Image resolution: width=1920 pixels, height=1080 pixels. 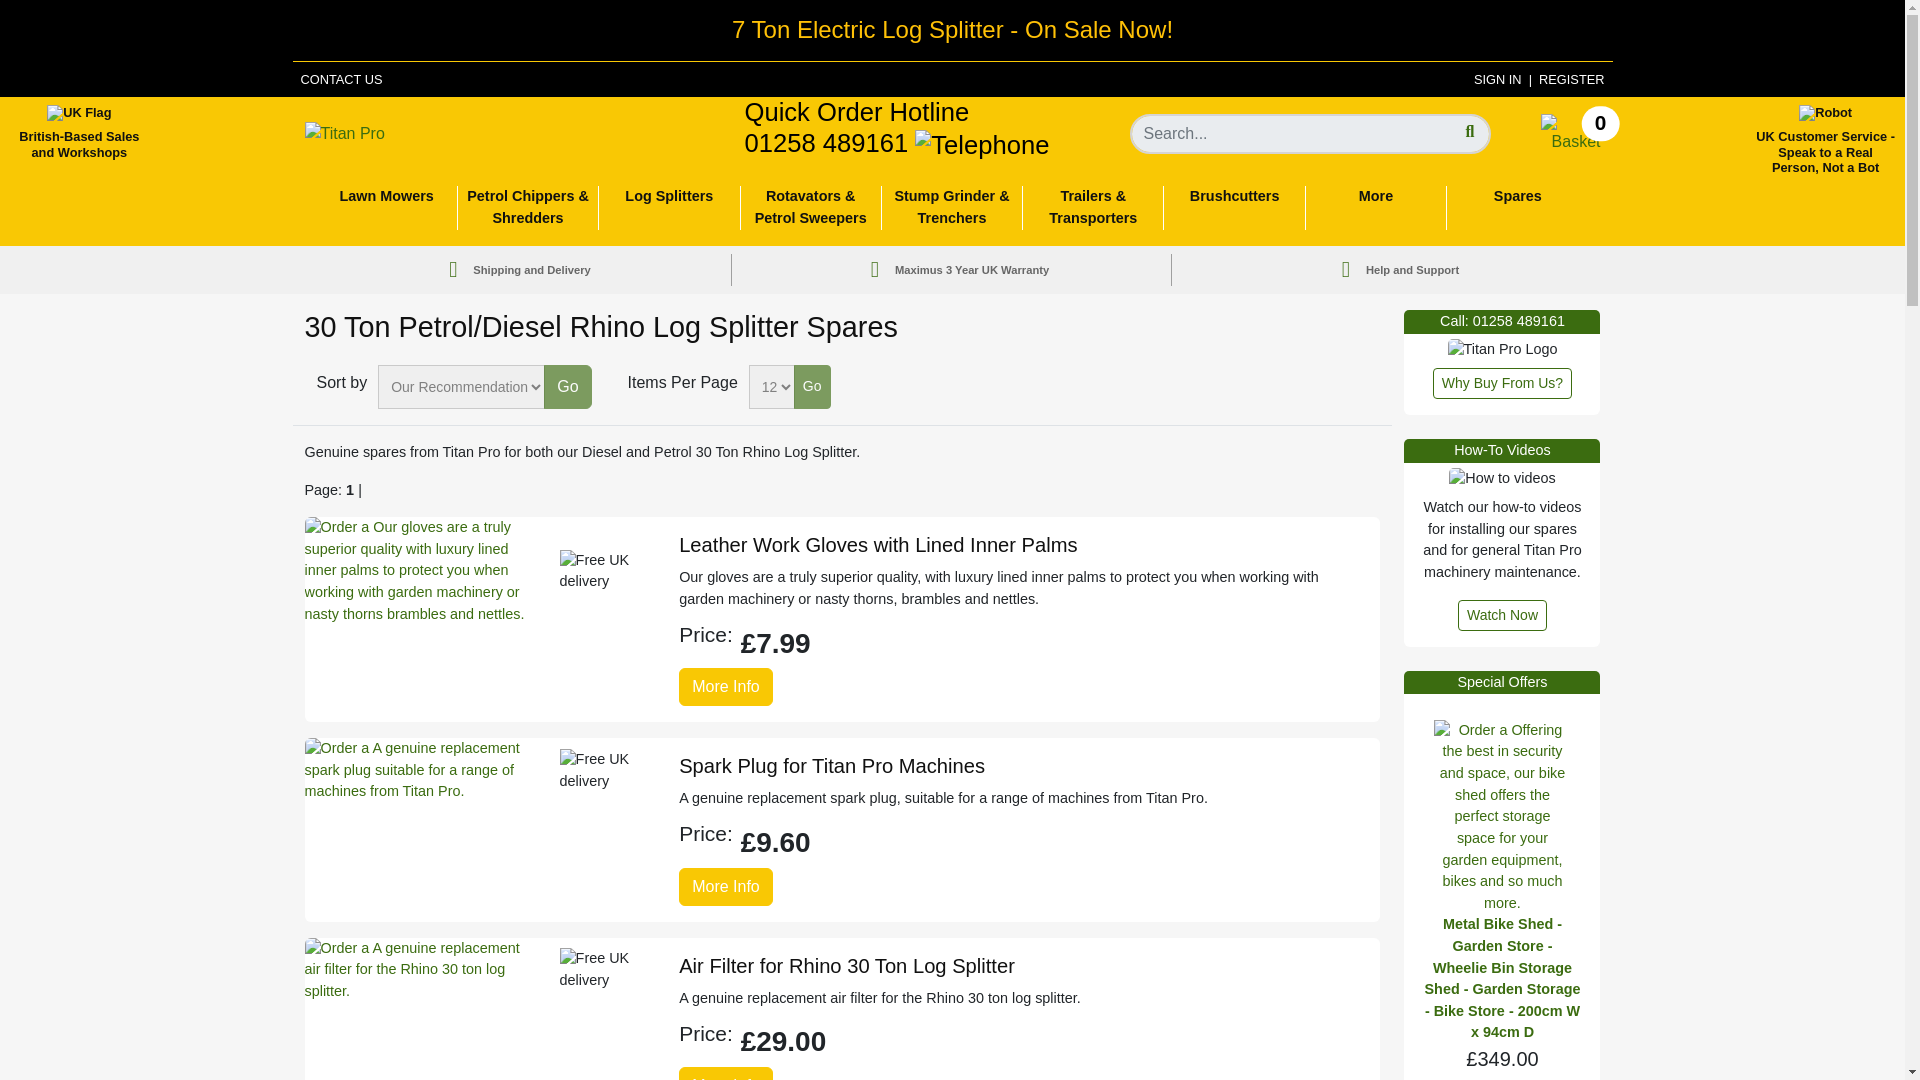 What do you see at coordinates (340, 80) in the screenshot?
I see `Search the website` at bounding box center [340, 80].